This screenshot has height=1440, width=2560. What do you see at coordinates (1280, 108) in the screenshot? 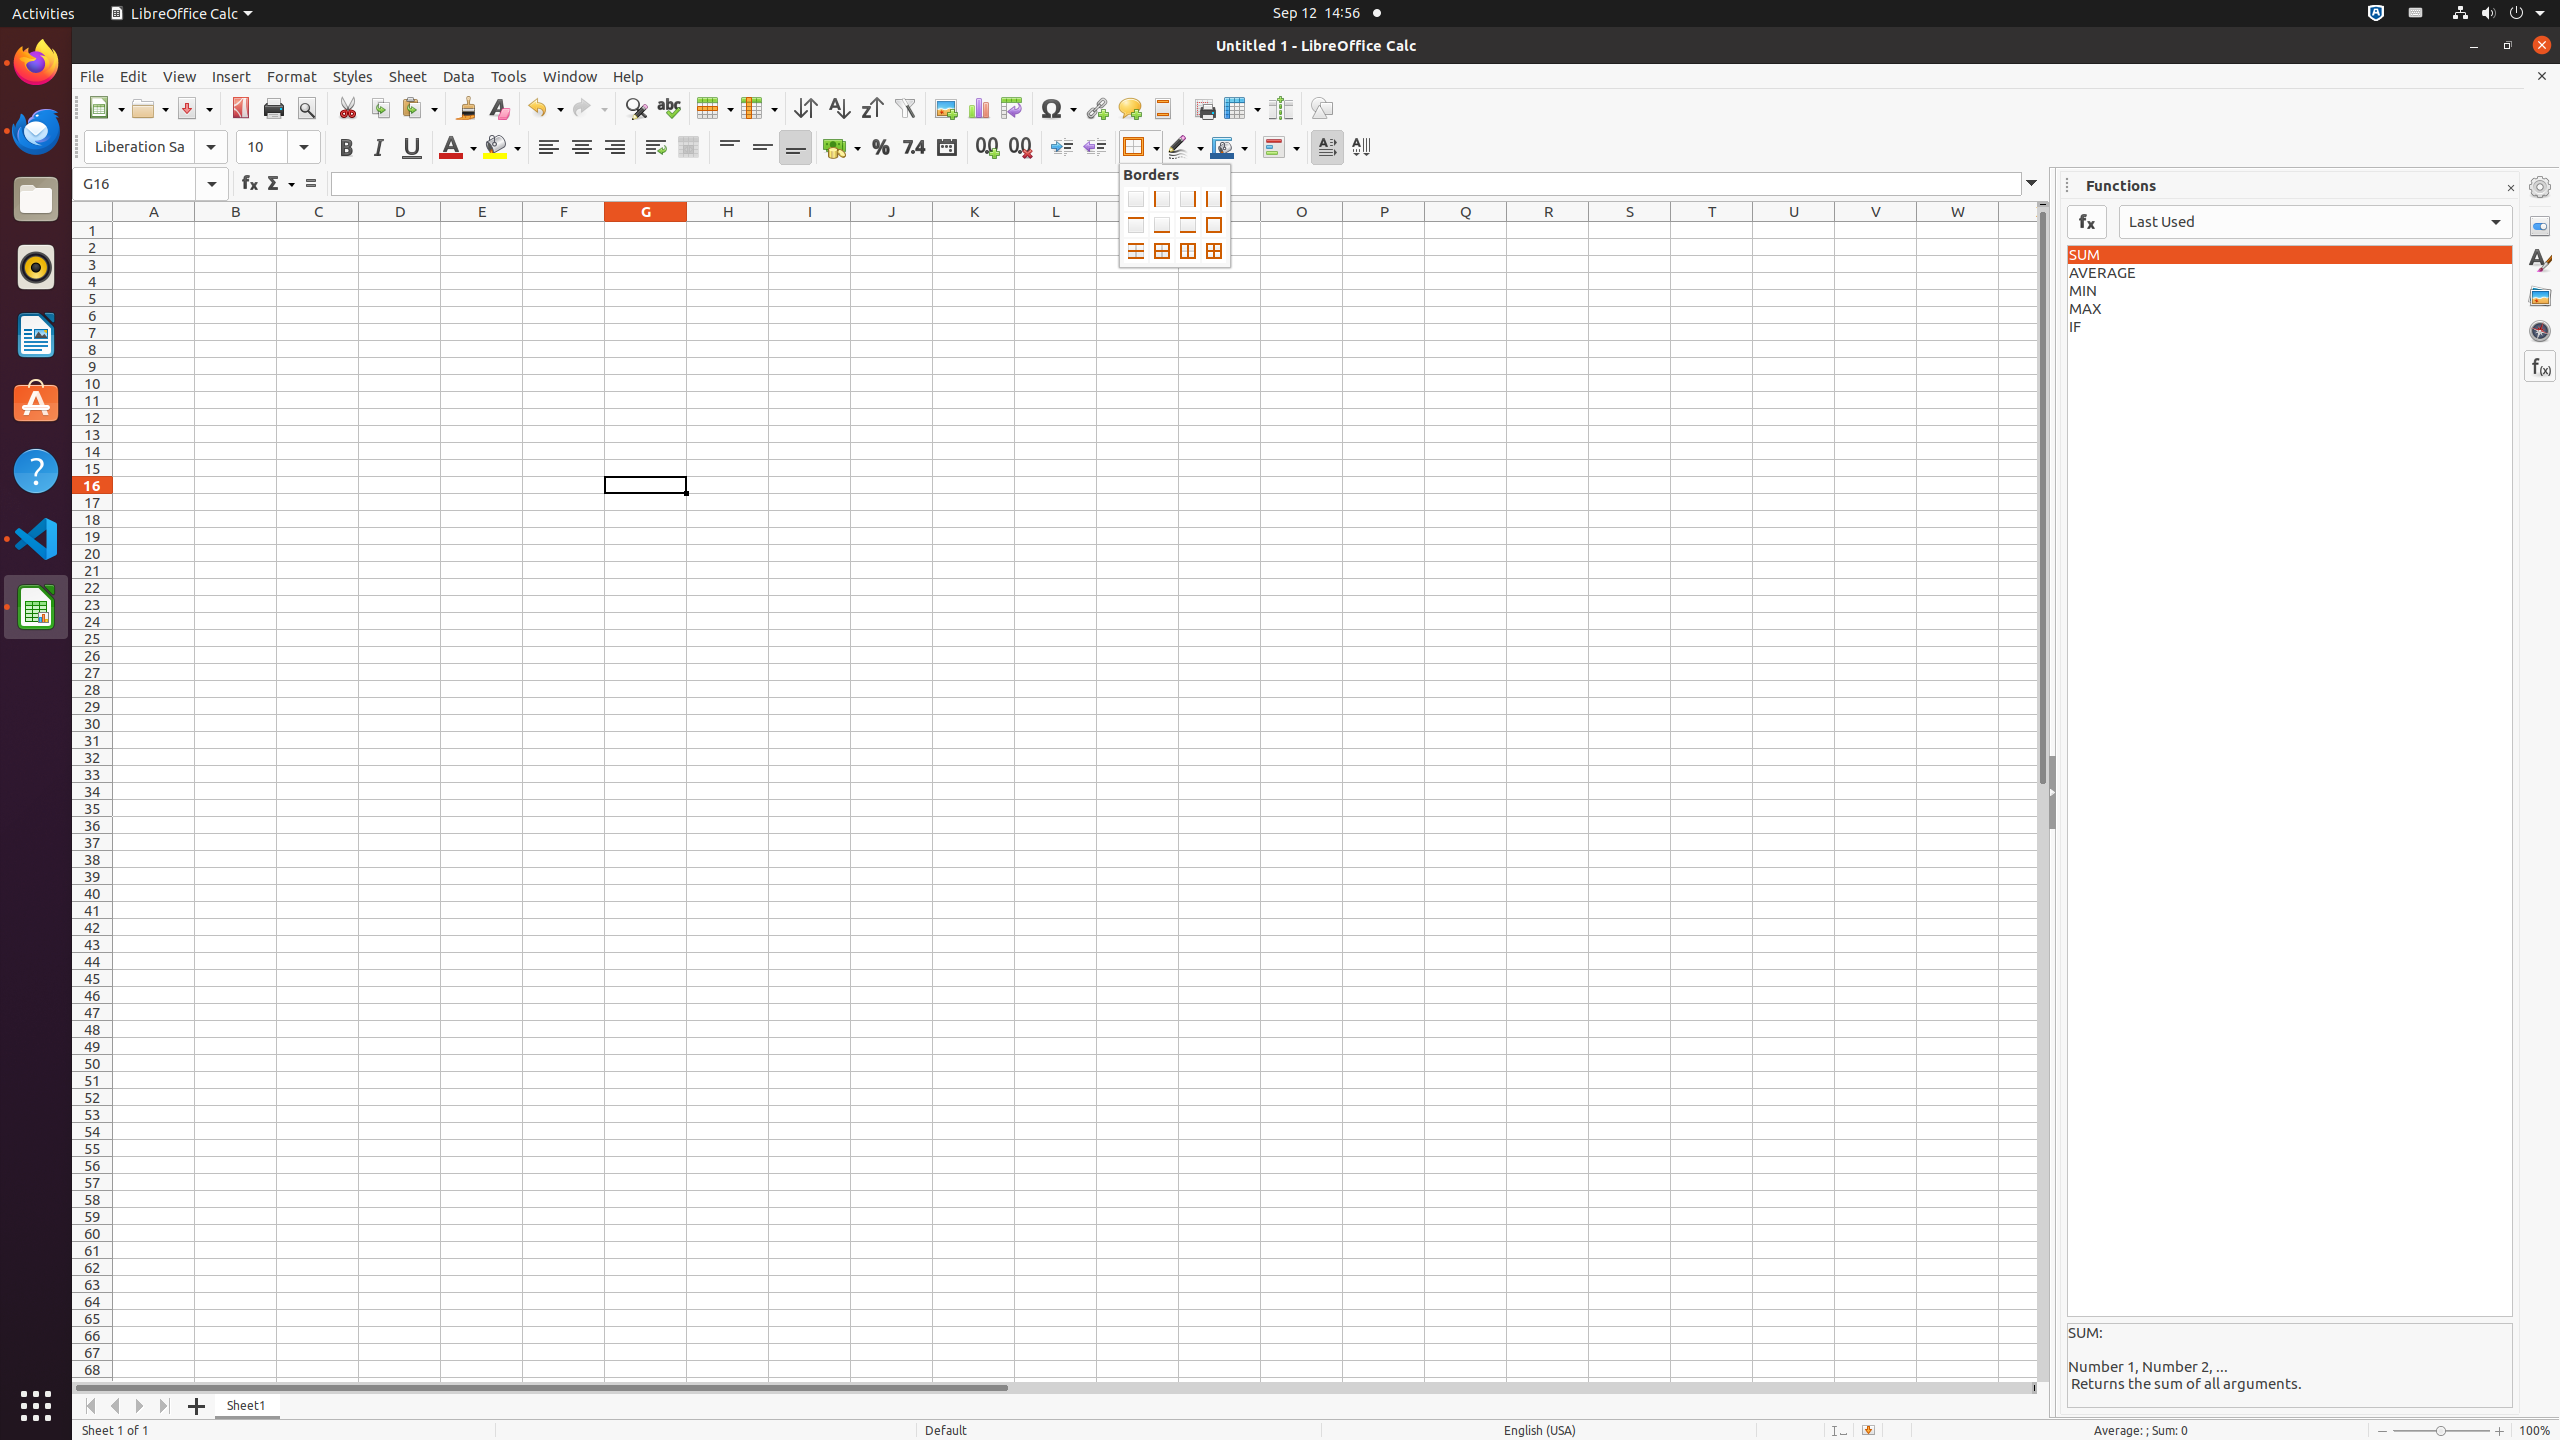
I see `Split Window` at bounding box center [1280, 108].